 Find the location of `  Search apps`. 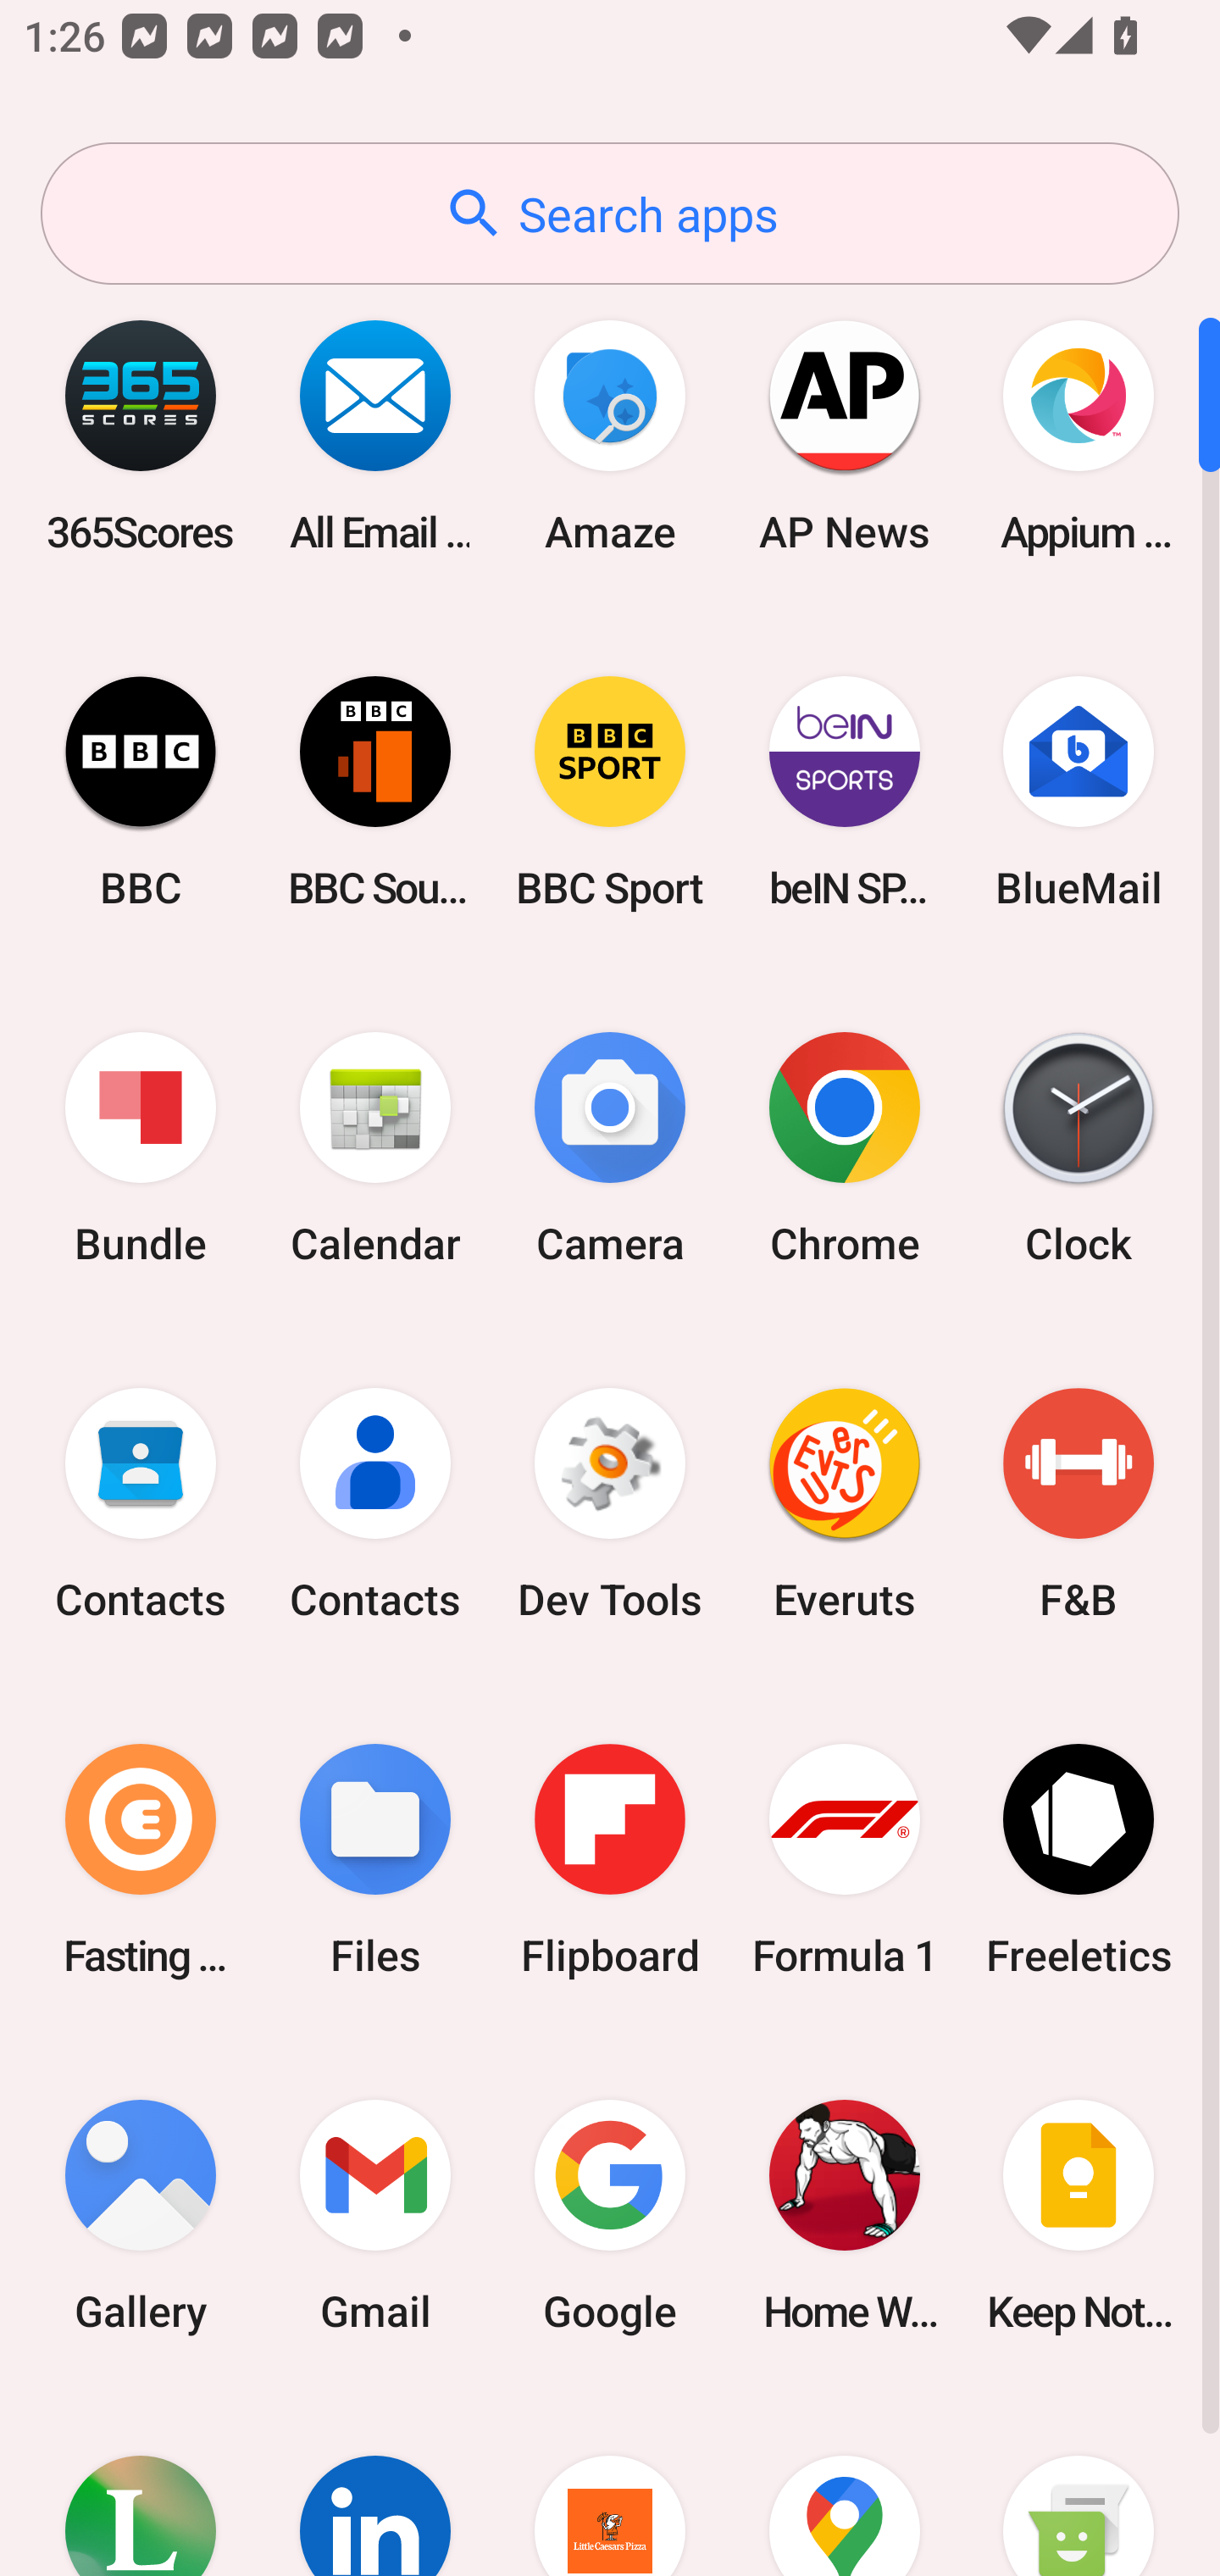

  Search apps is located at coordinates (610, 214).